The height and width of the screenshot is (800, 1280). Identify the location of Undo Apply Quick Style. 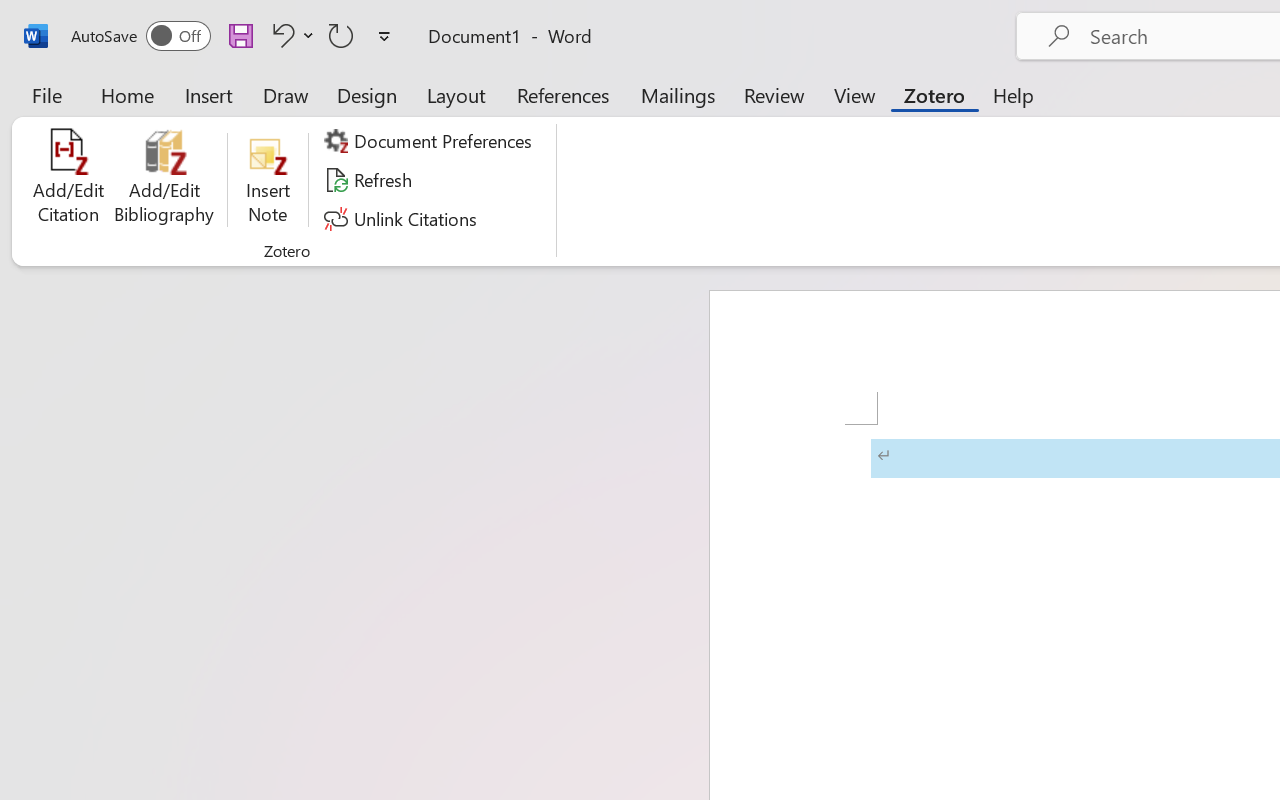
(280, 35).